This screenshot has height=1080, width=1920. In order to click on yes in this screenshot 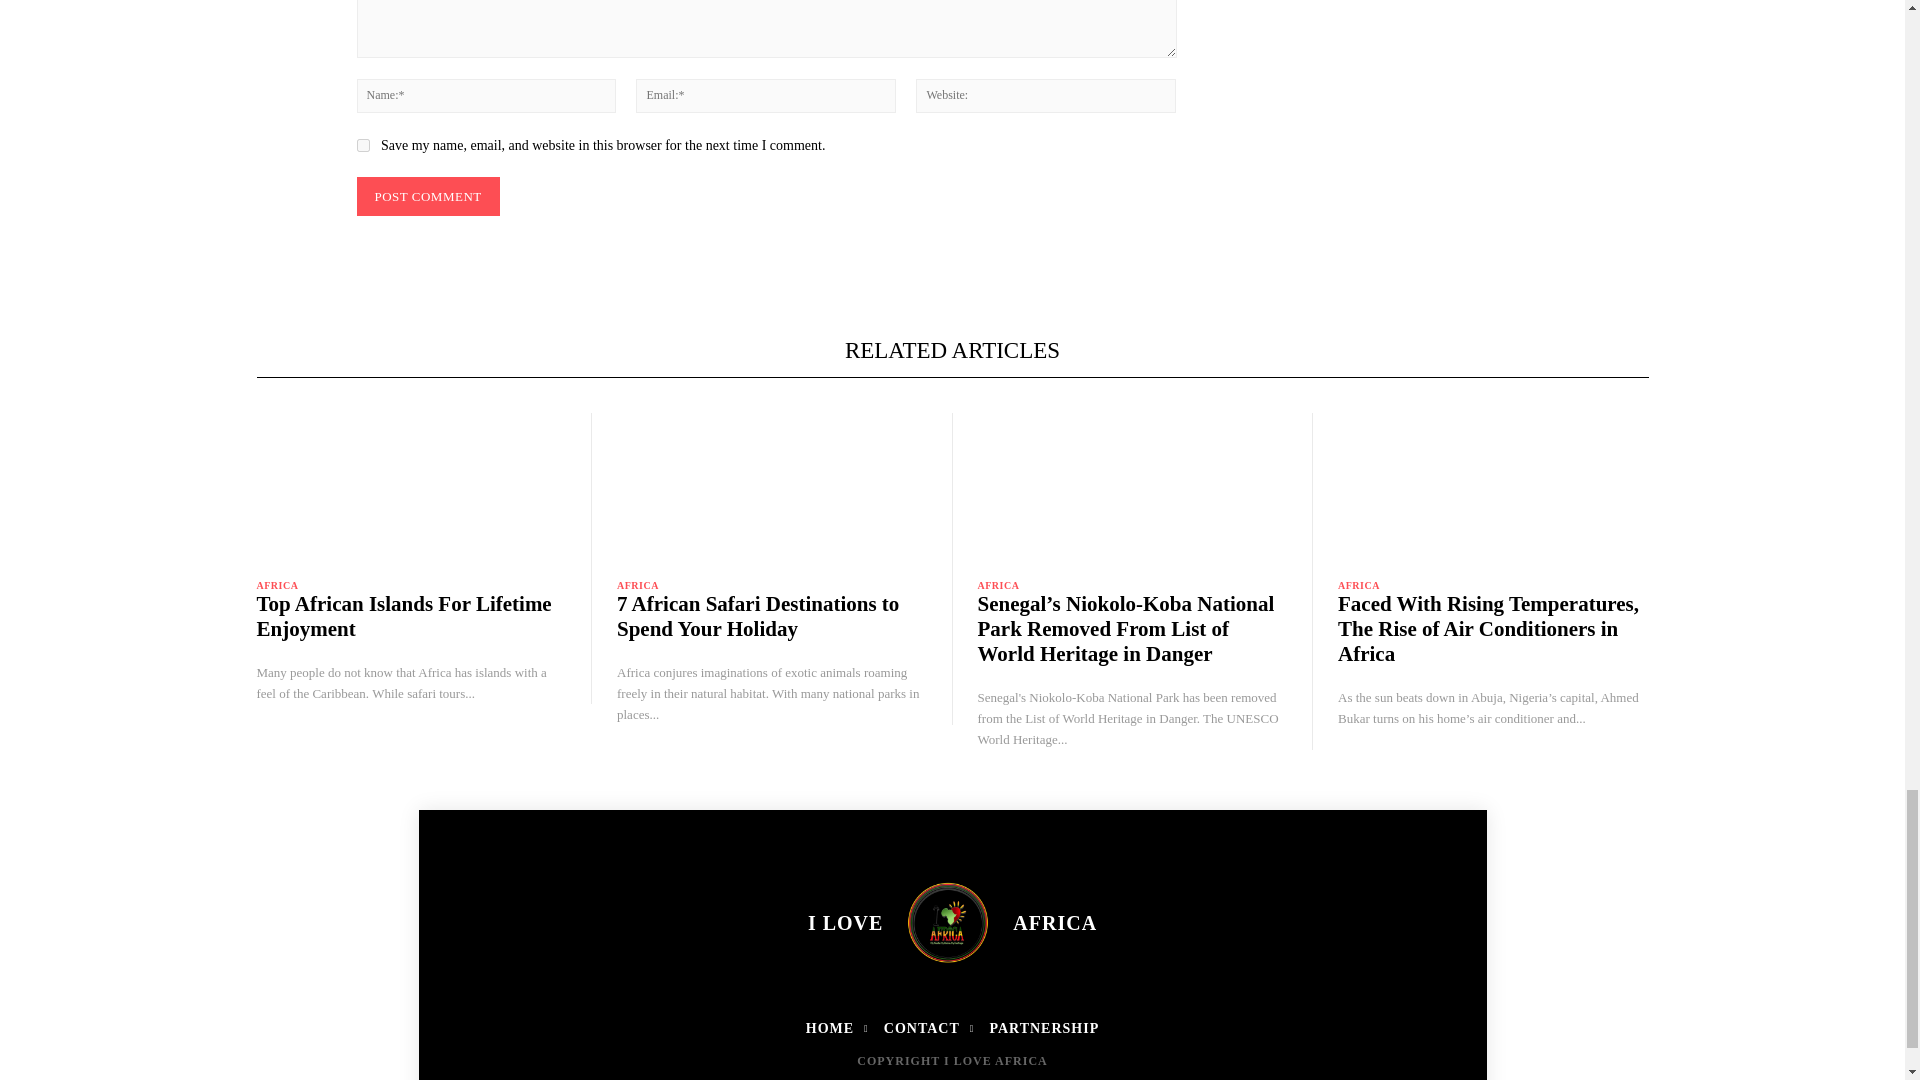, I will do `click(362, 146)`.